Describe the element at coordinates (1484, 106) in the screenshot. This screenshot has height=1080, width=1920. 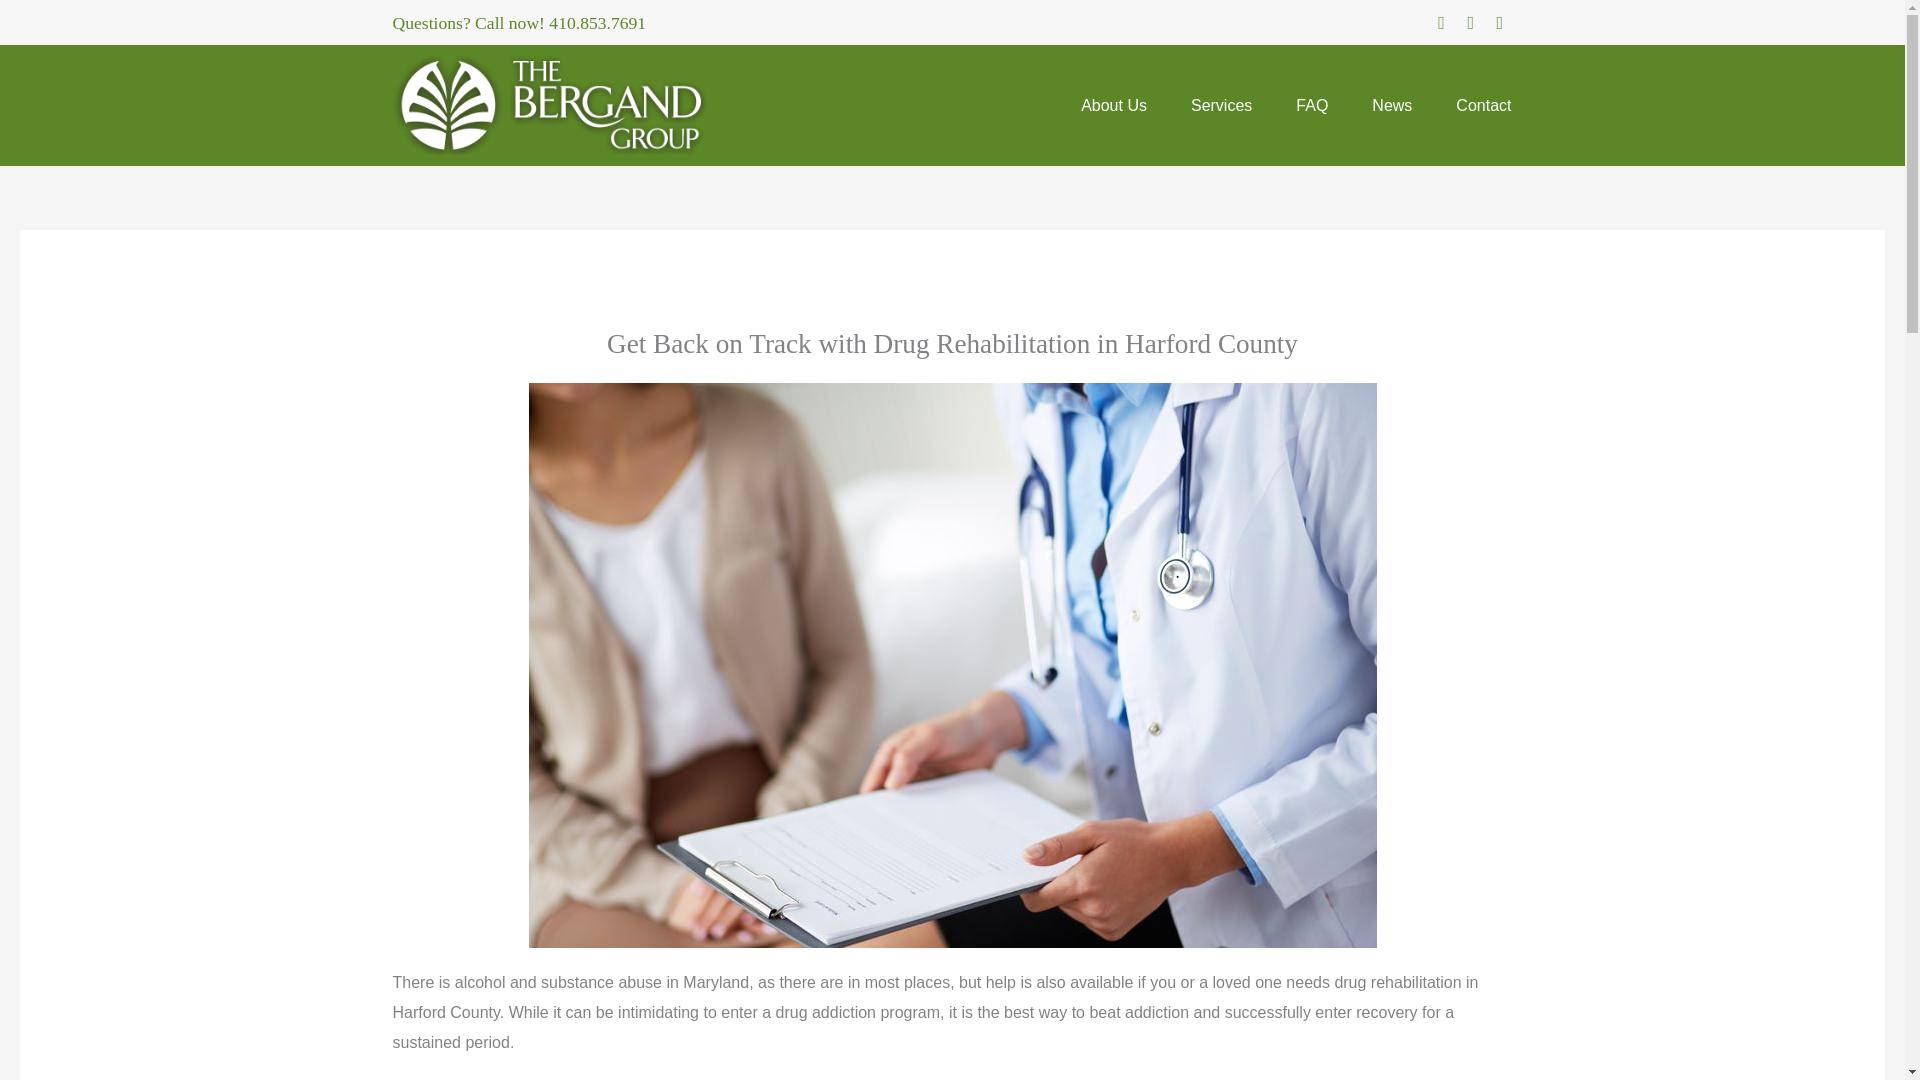
I see `Contact` at that location.